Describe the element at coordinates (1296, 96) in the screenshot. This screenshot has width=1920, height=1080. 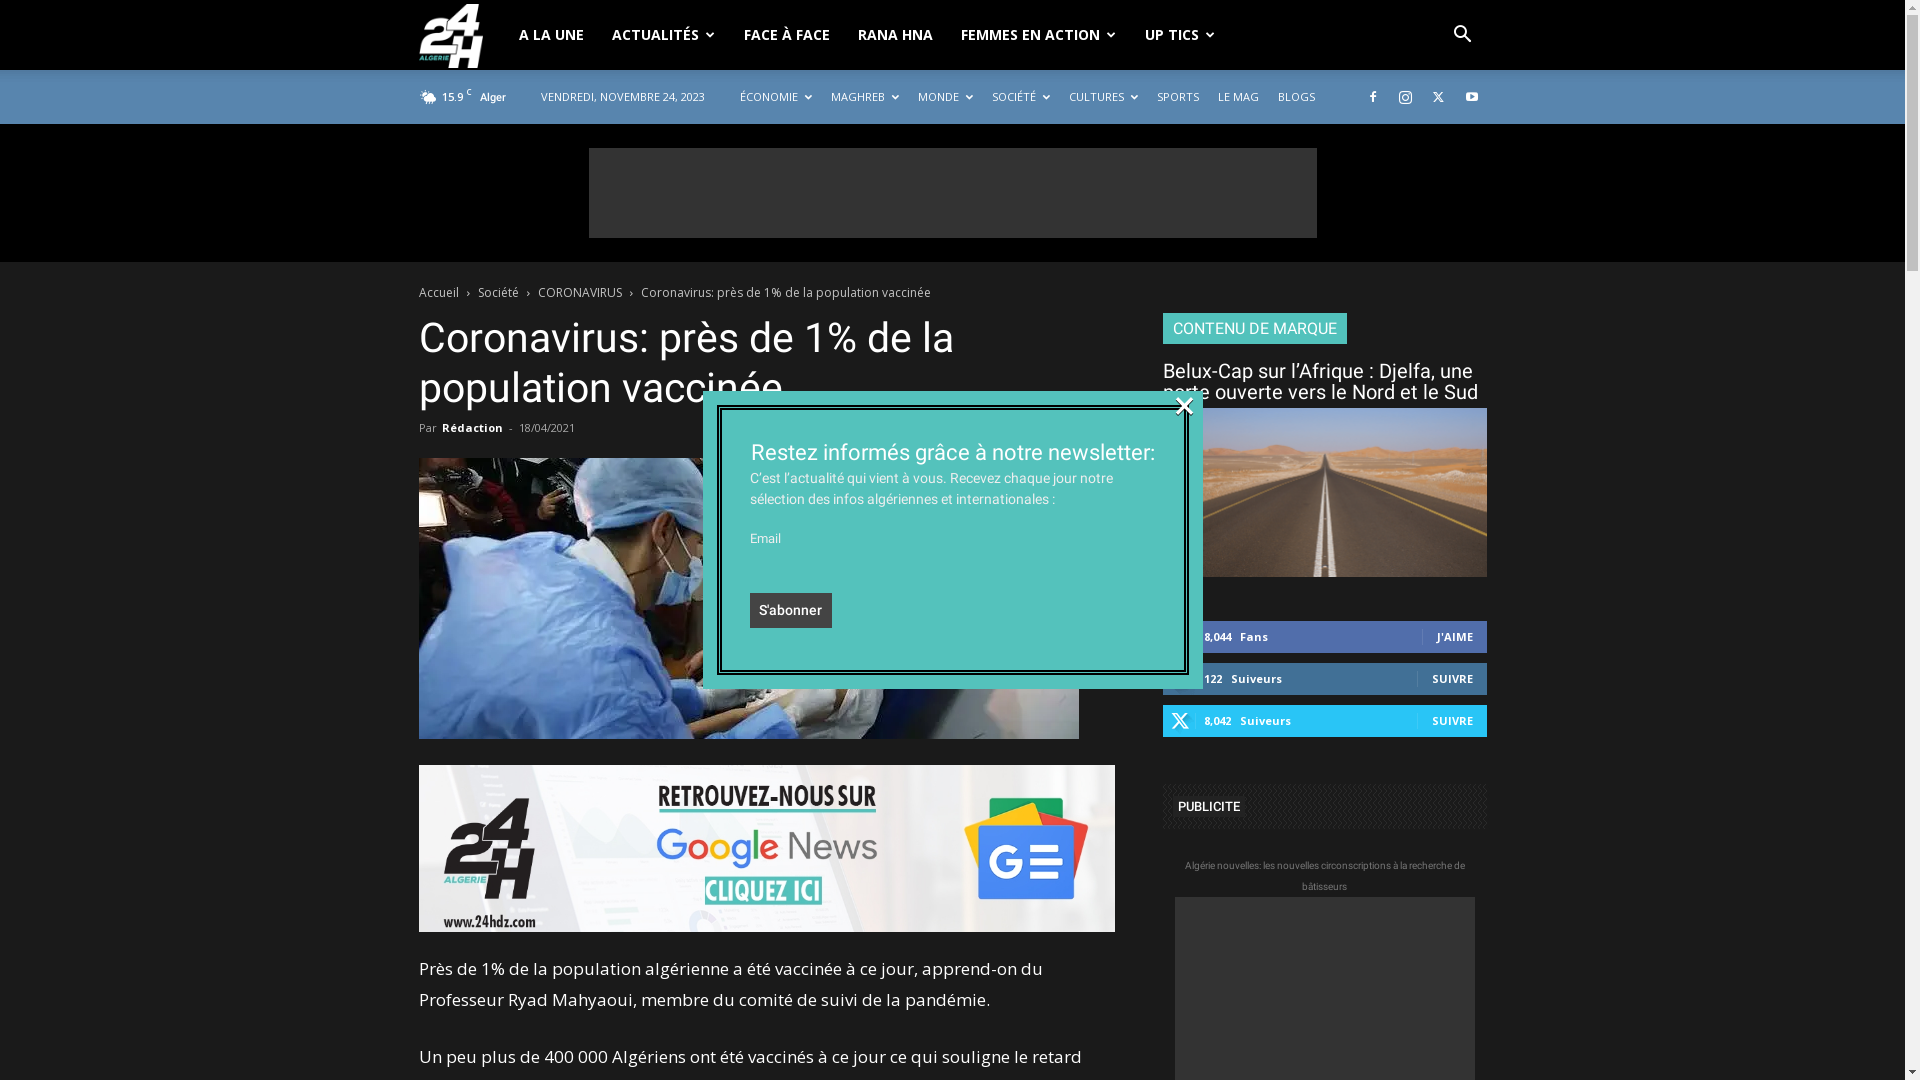
I see `BLOGS` at that location.